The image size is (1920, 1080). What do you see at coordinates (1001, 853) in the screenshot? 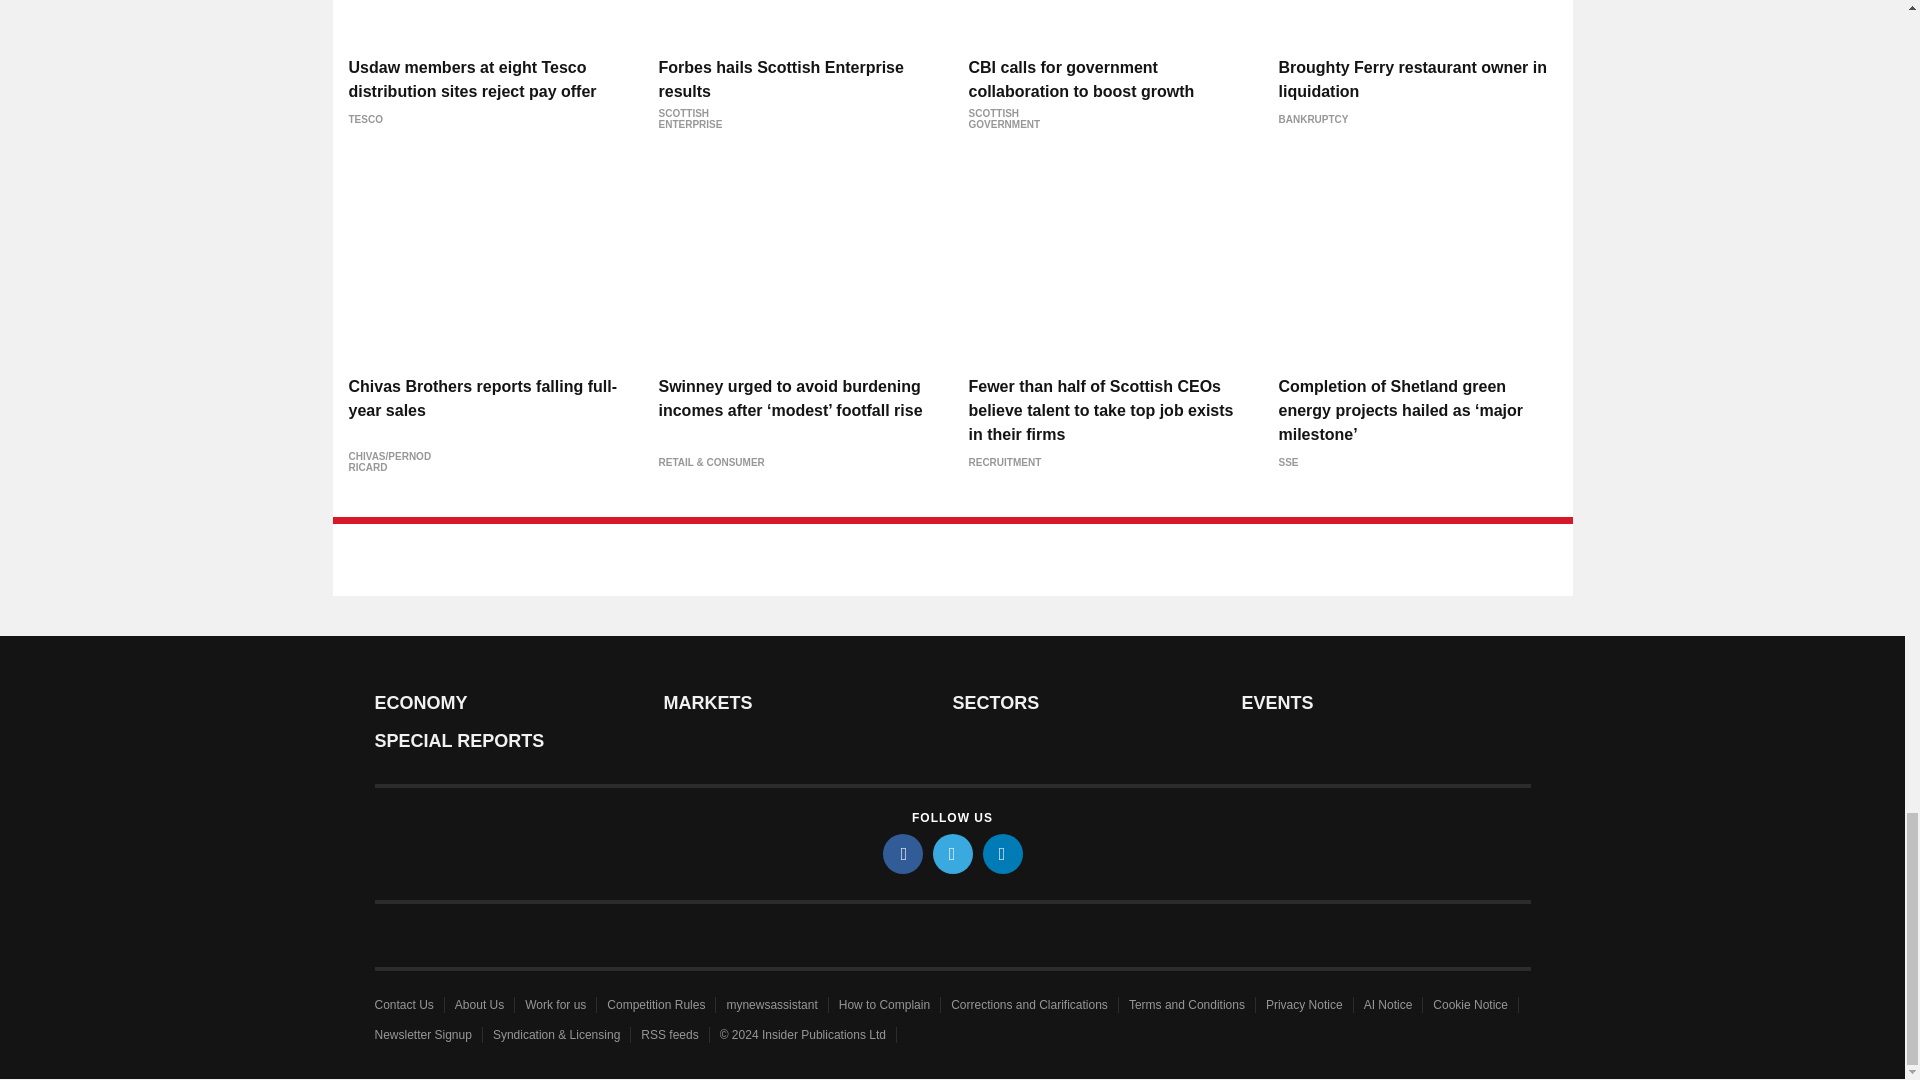
I see `linkedin` at bounding box center [1001, 853].